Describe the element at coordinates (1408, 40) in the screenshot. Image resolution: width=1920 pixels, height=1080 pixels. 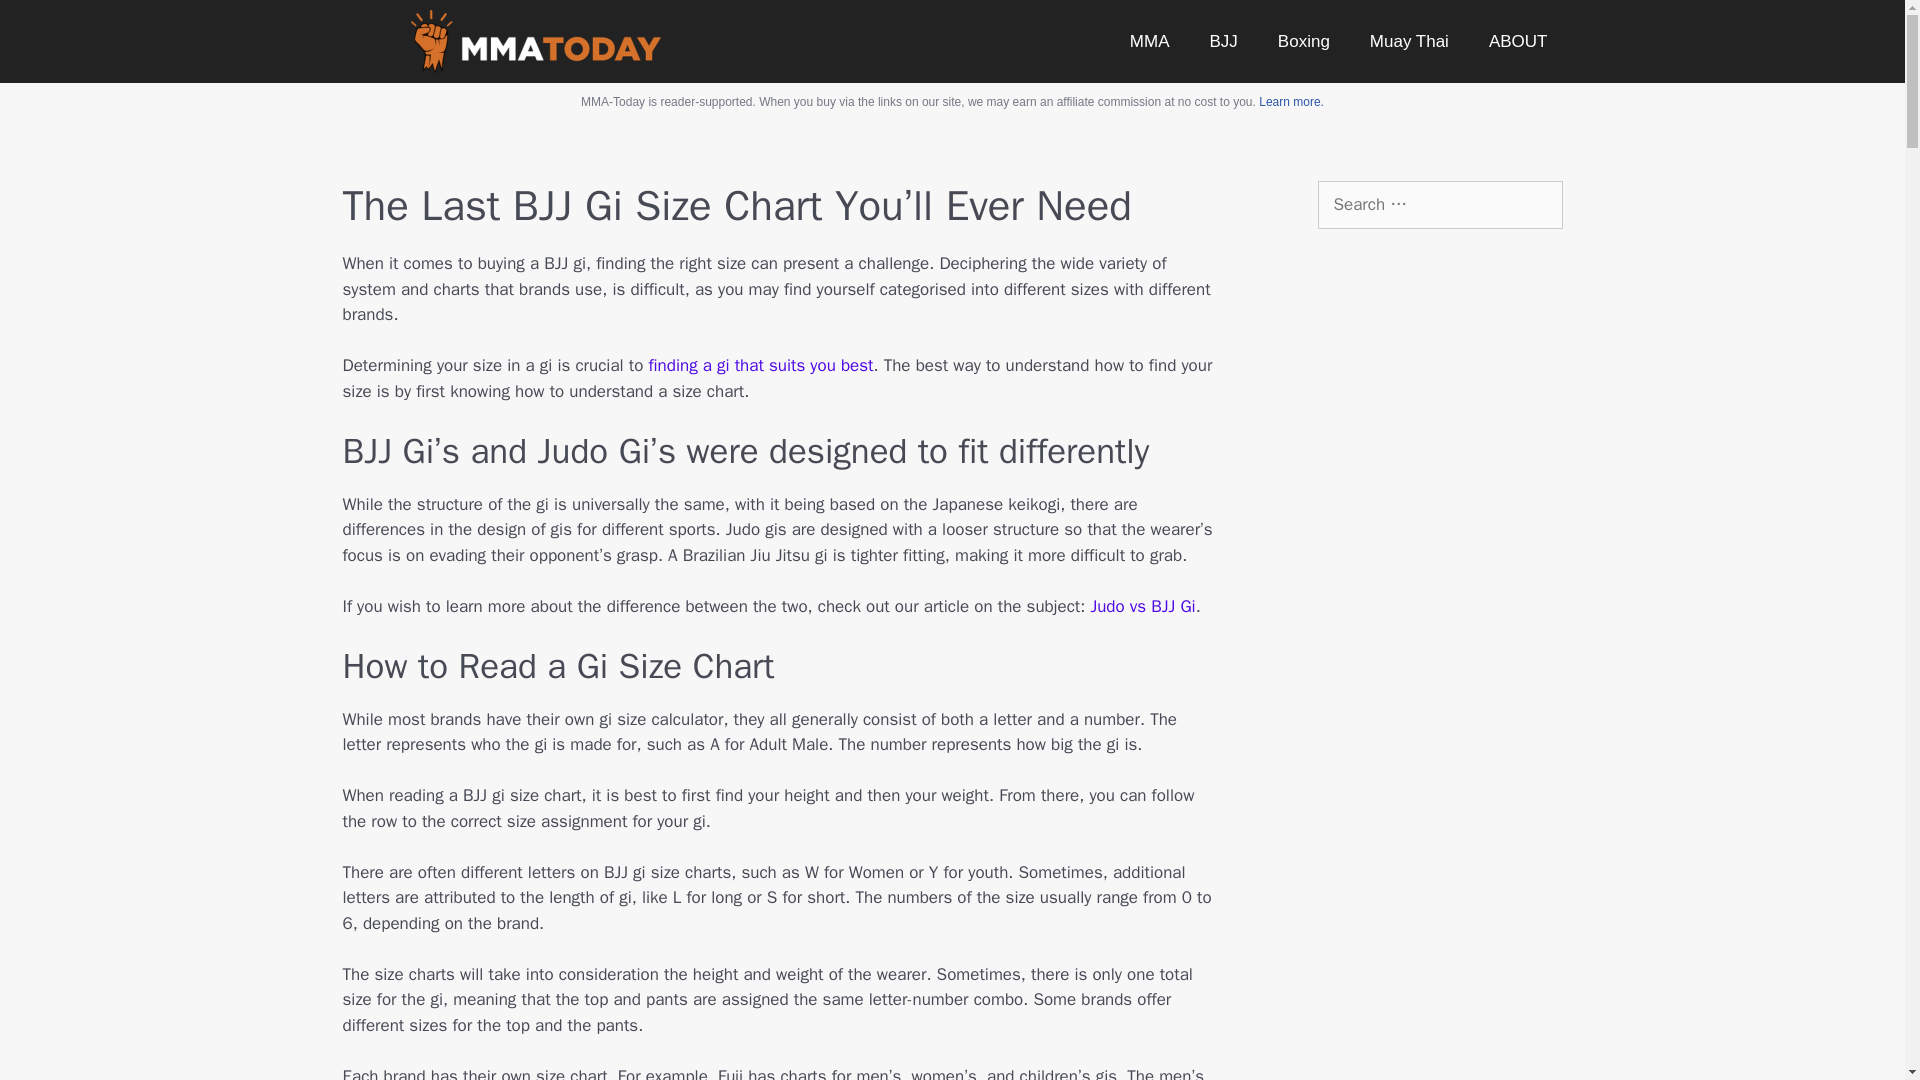
I see `Muay Thai` at that location.